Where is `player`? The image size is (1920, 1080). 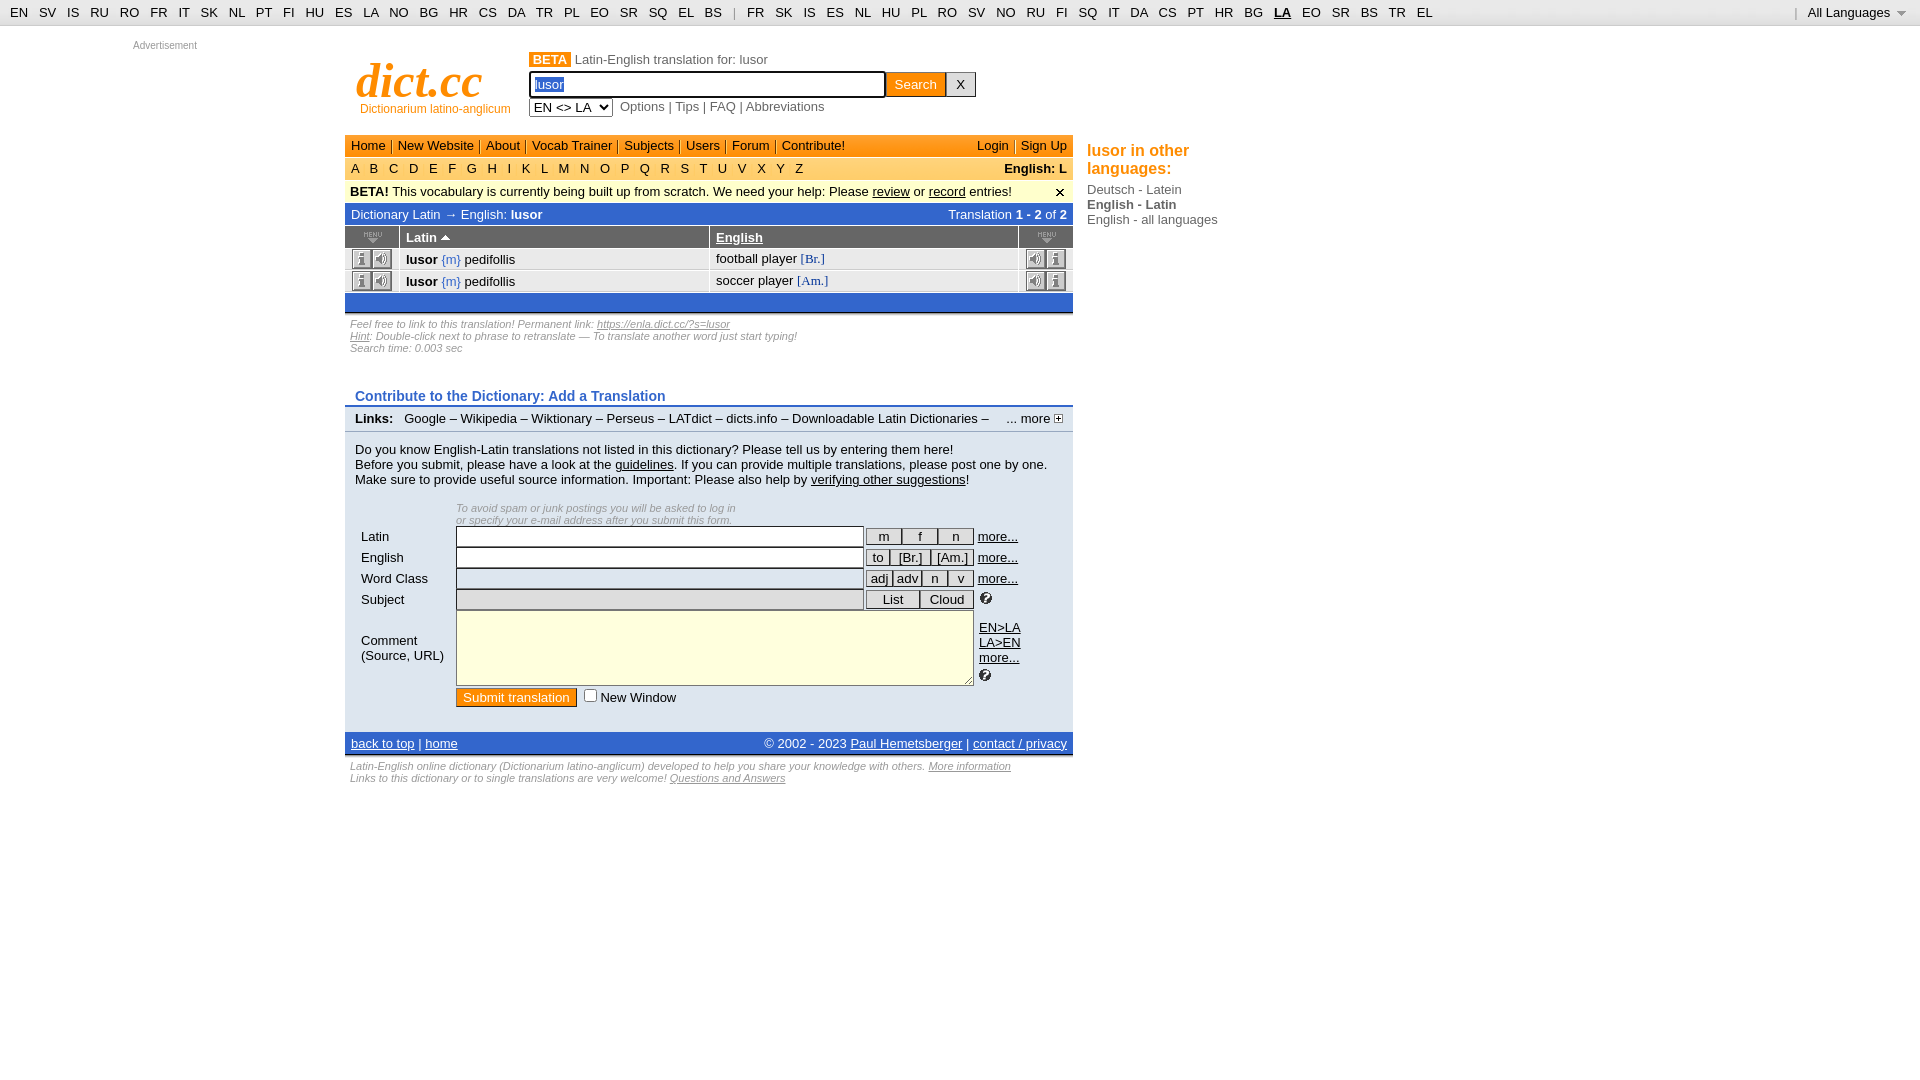 player is located at coordinates (776, 280).